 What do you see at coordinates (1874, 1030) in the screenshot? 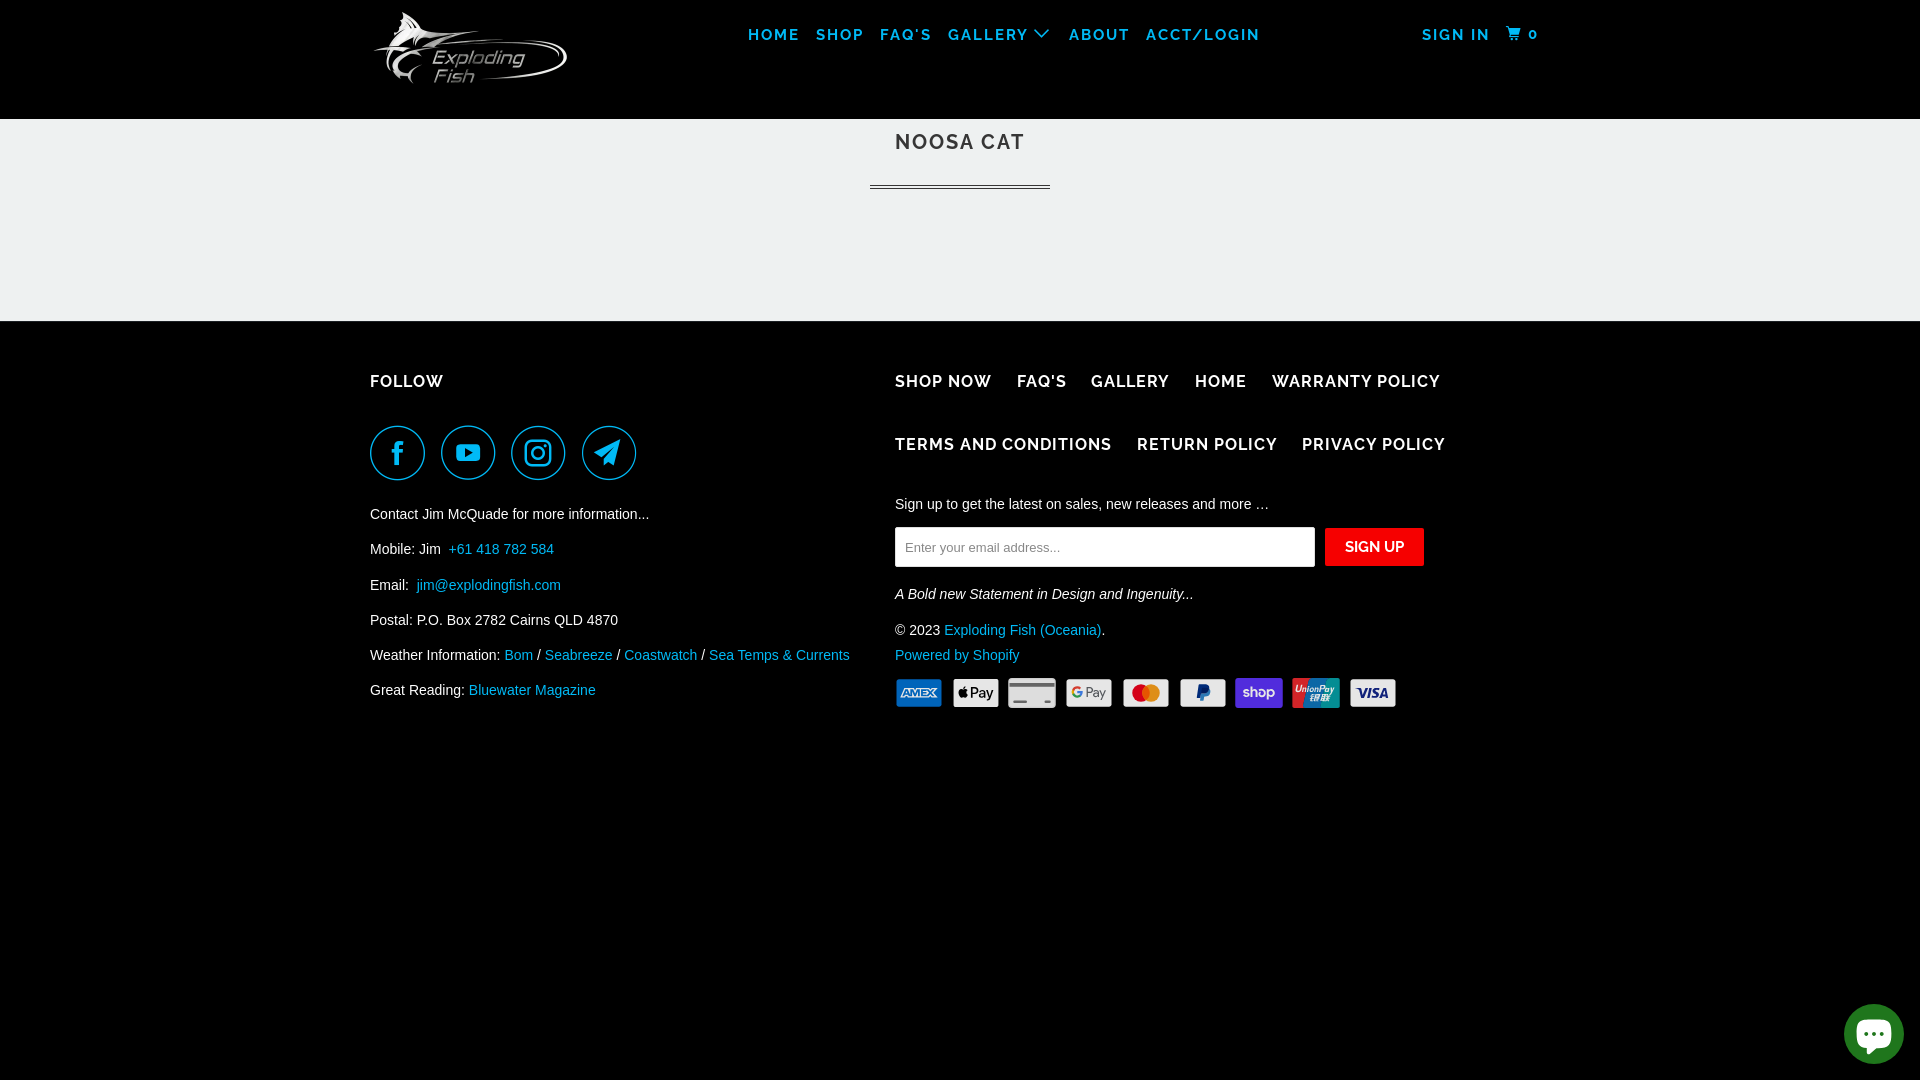
I see `Shopify online store chat` at bounding box center [1874, 1030].